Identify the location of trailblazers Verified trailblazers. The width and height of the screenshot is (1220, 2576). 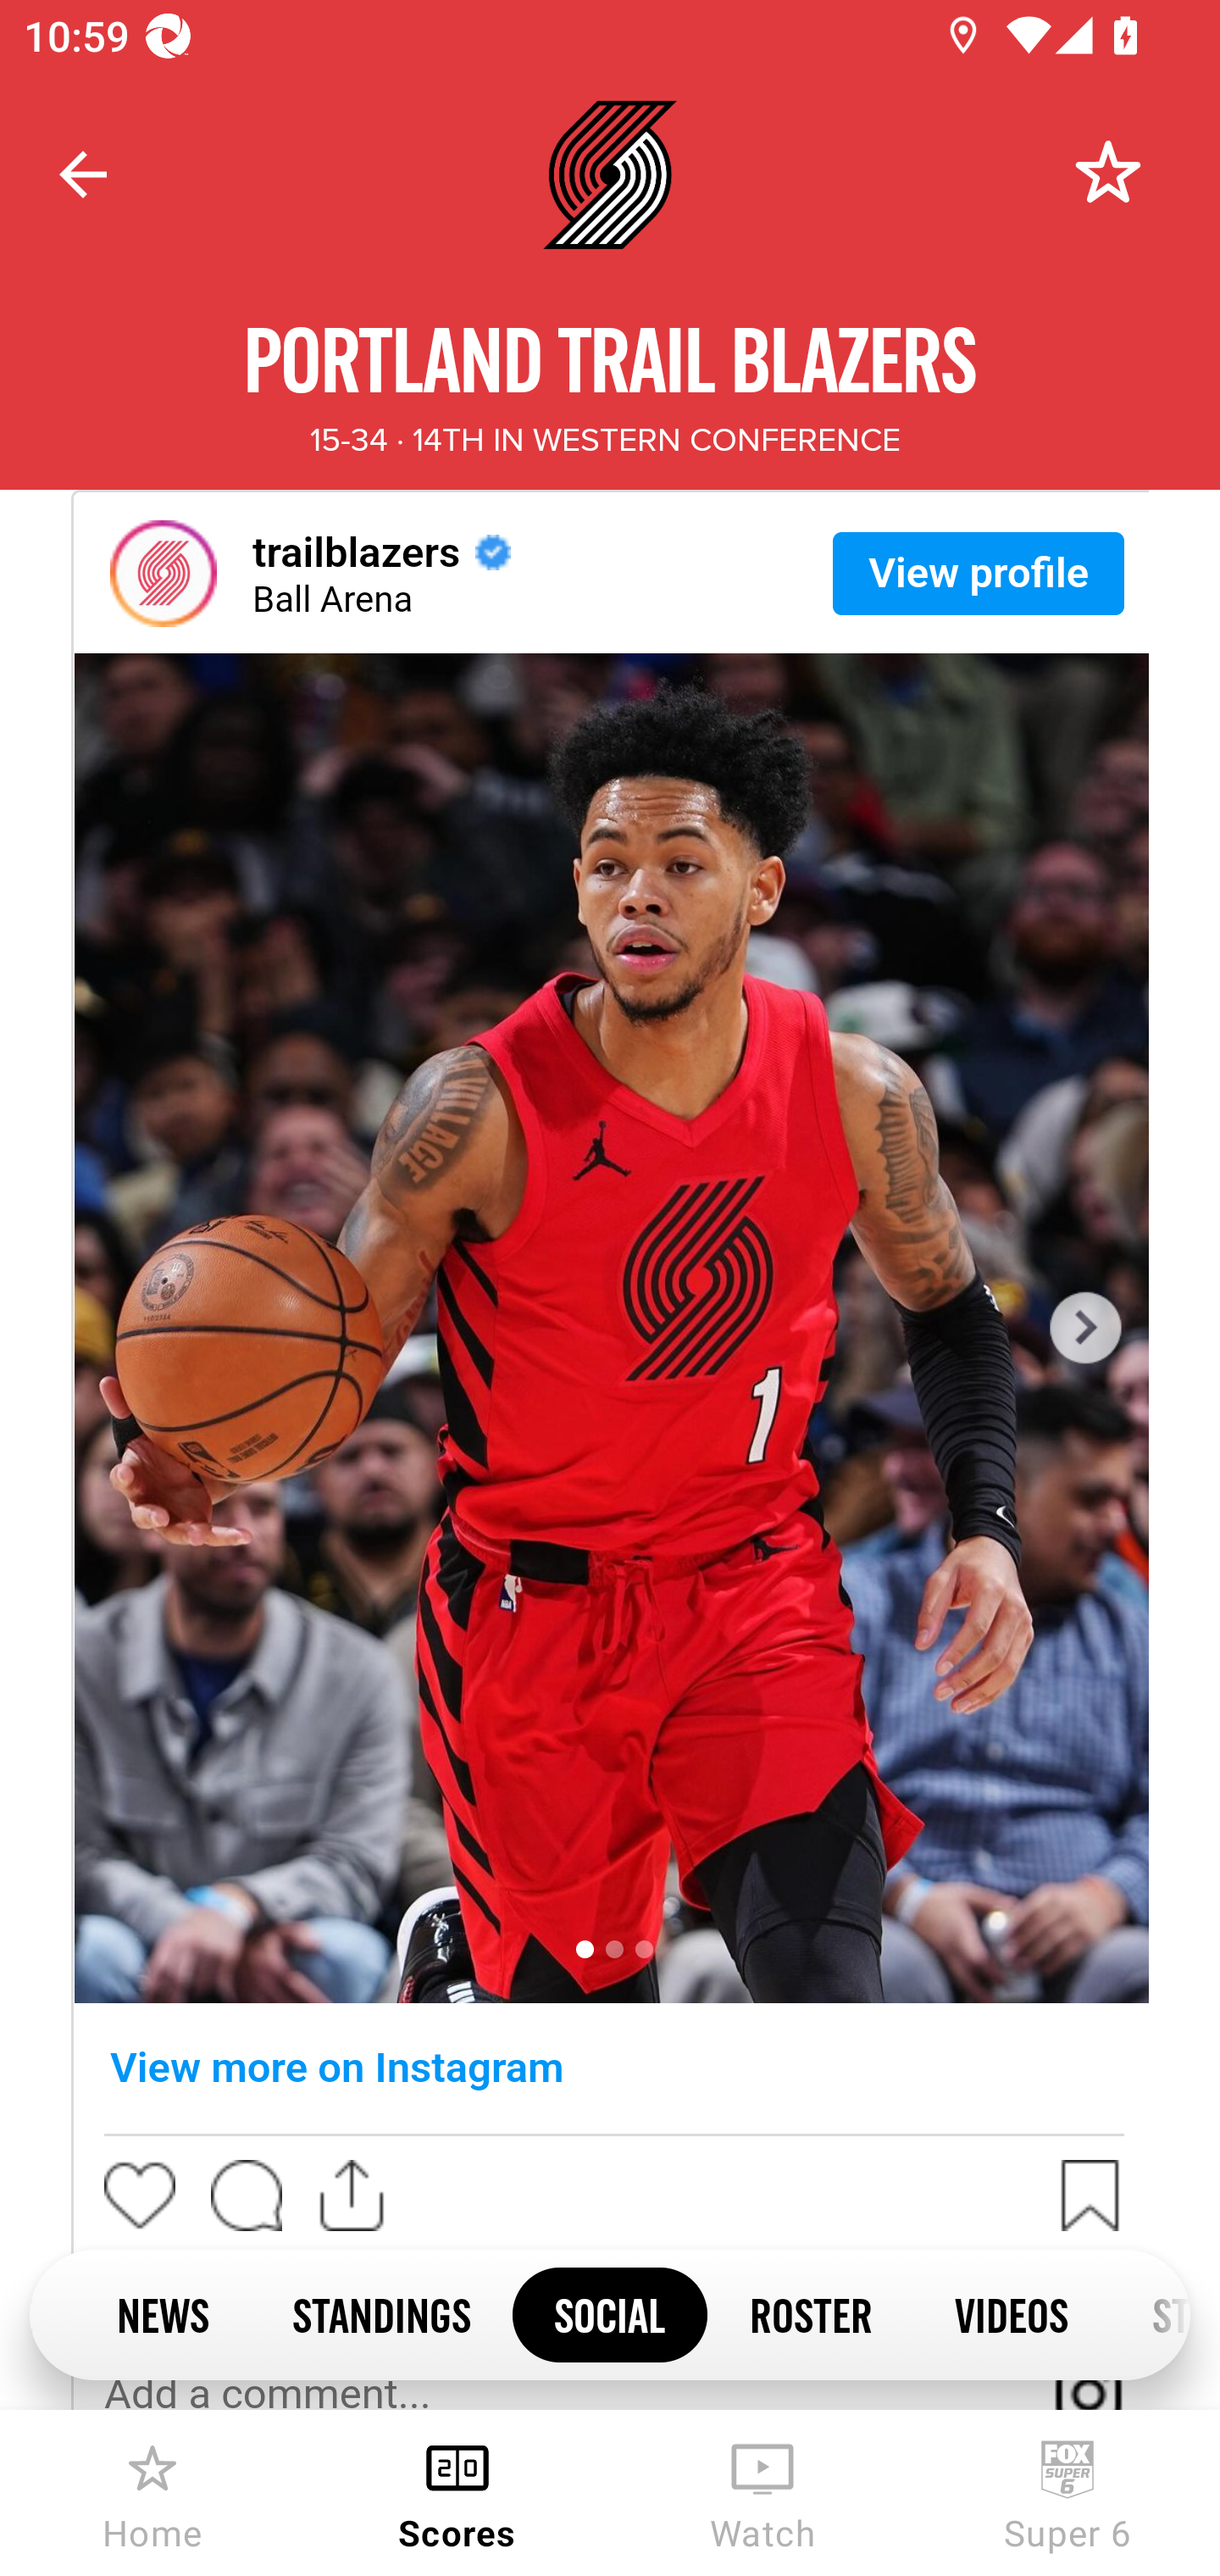
(435, 554).